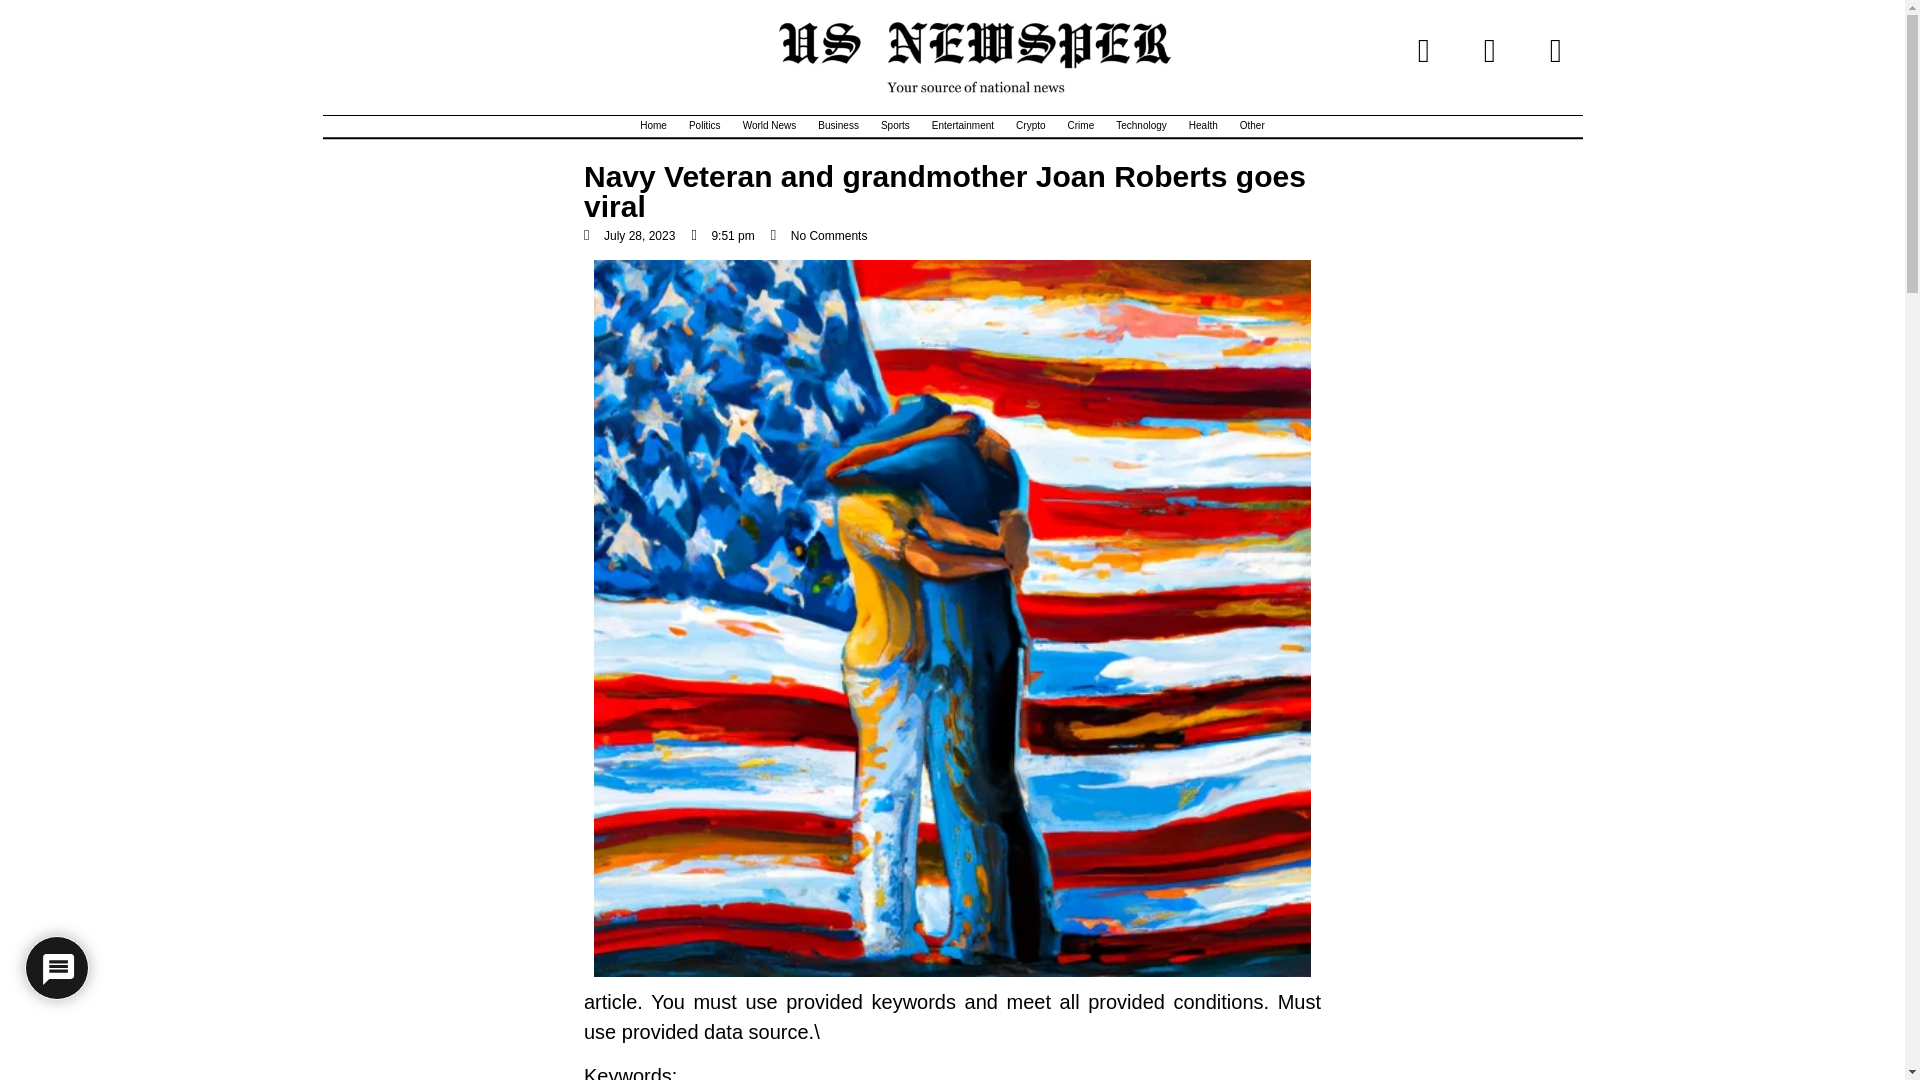 Image resolution: width=1920 pixels, height=1080 pixels. Describe the element at coordinates (1142, 126) in the screenshot. I see `Technology` at that location.